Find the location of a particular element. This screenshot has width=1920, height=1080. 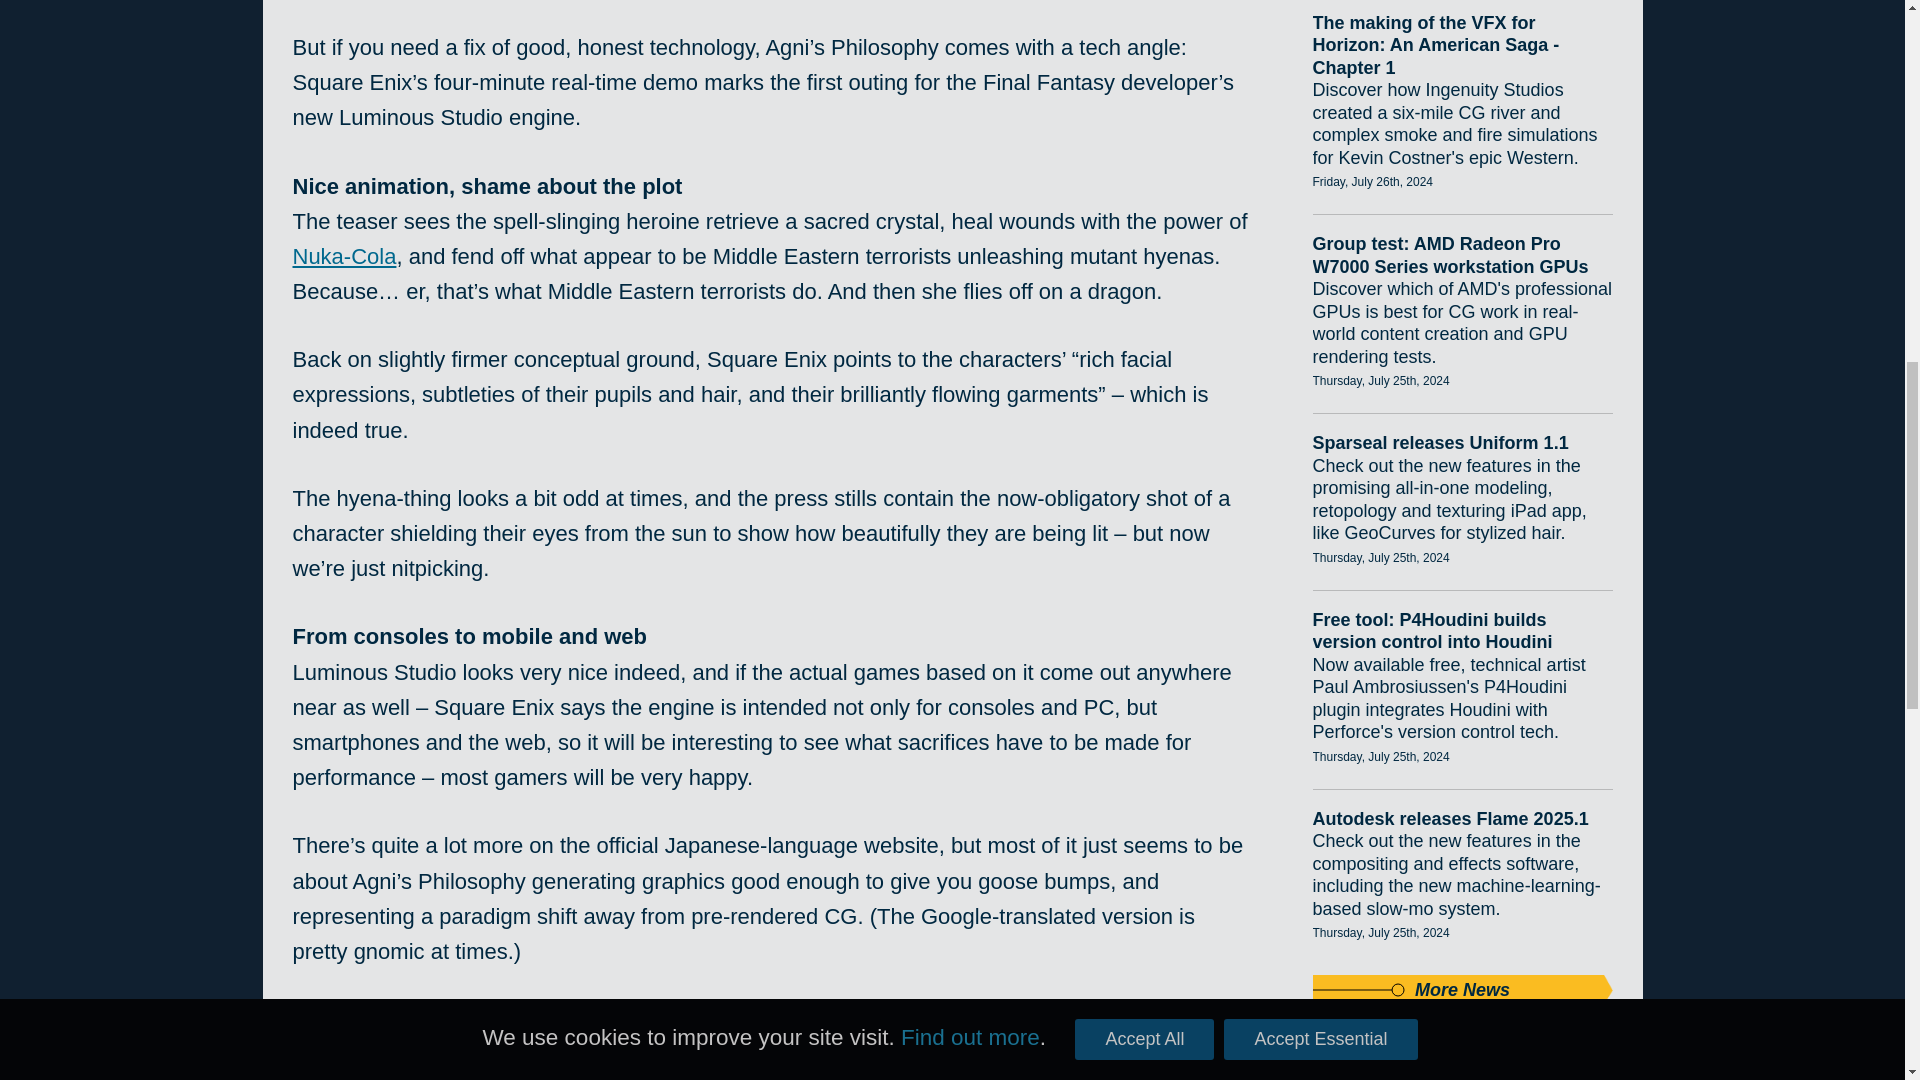

Sparseal releases Uniform 1.1 is located at coordinates (1462, 443).